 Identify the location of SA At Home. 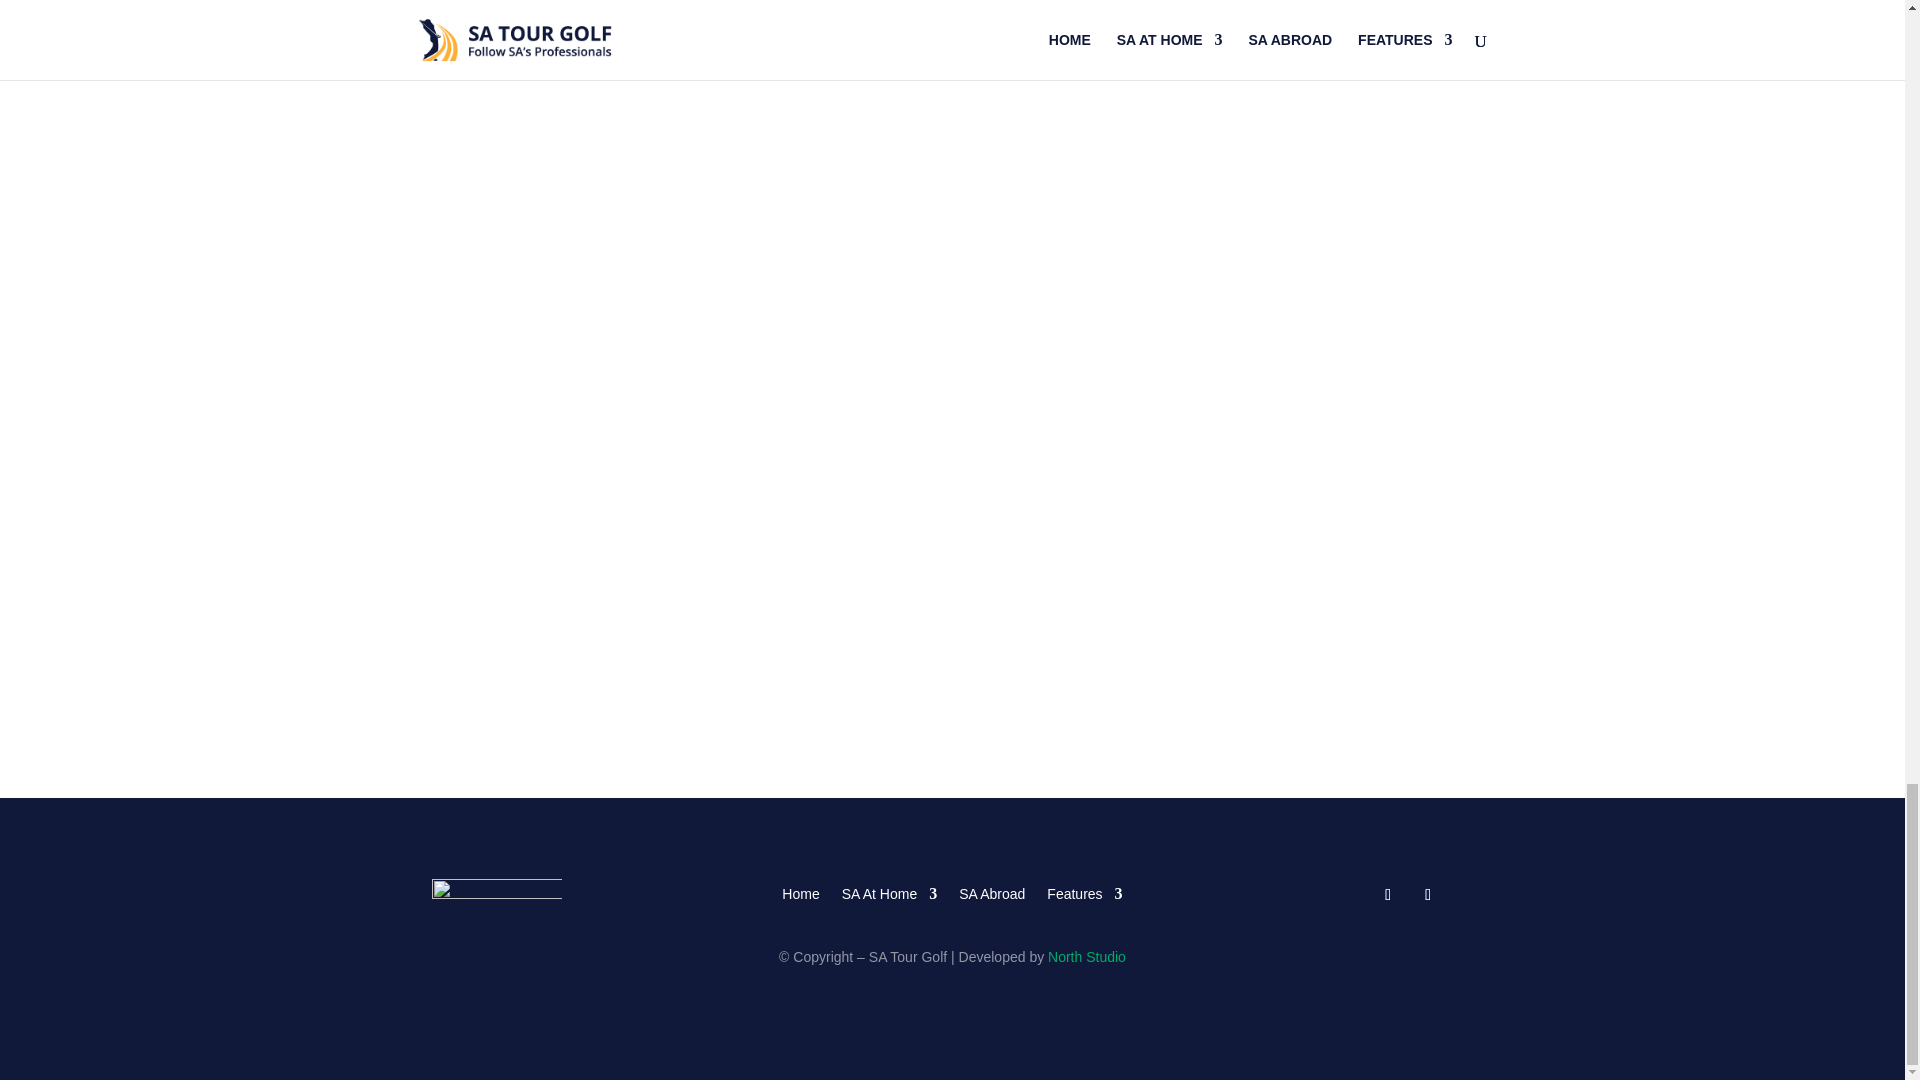
(889, 890).